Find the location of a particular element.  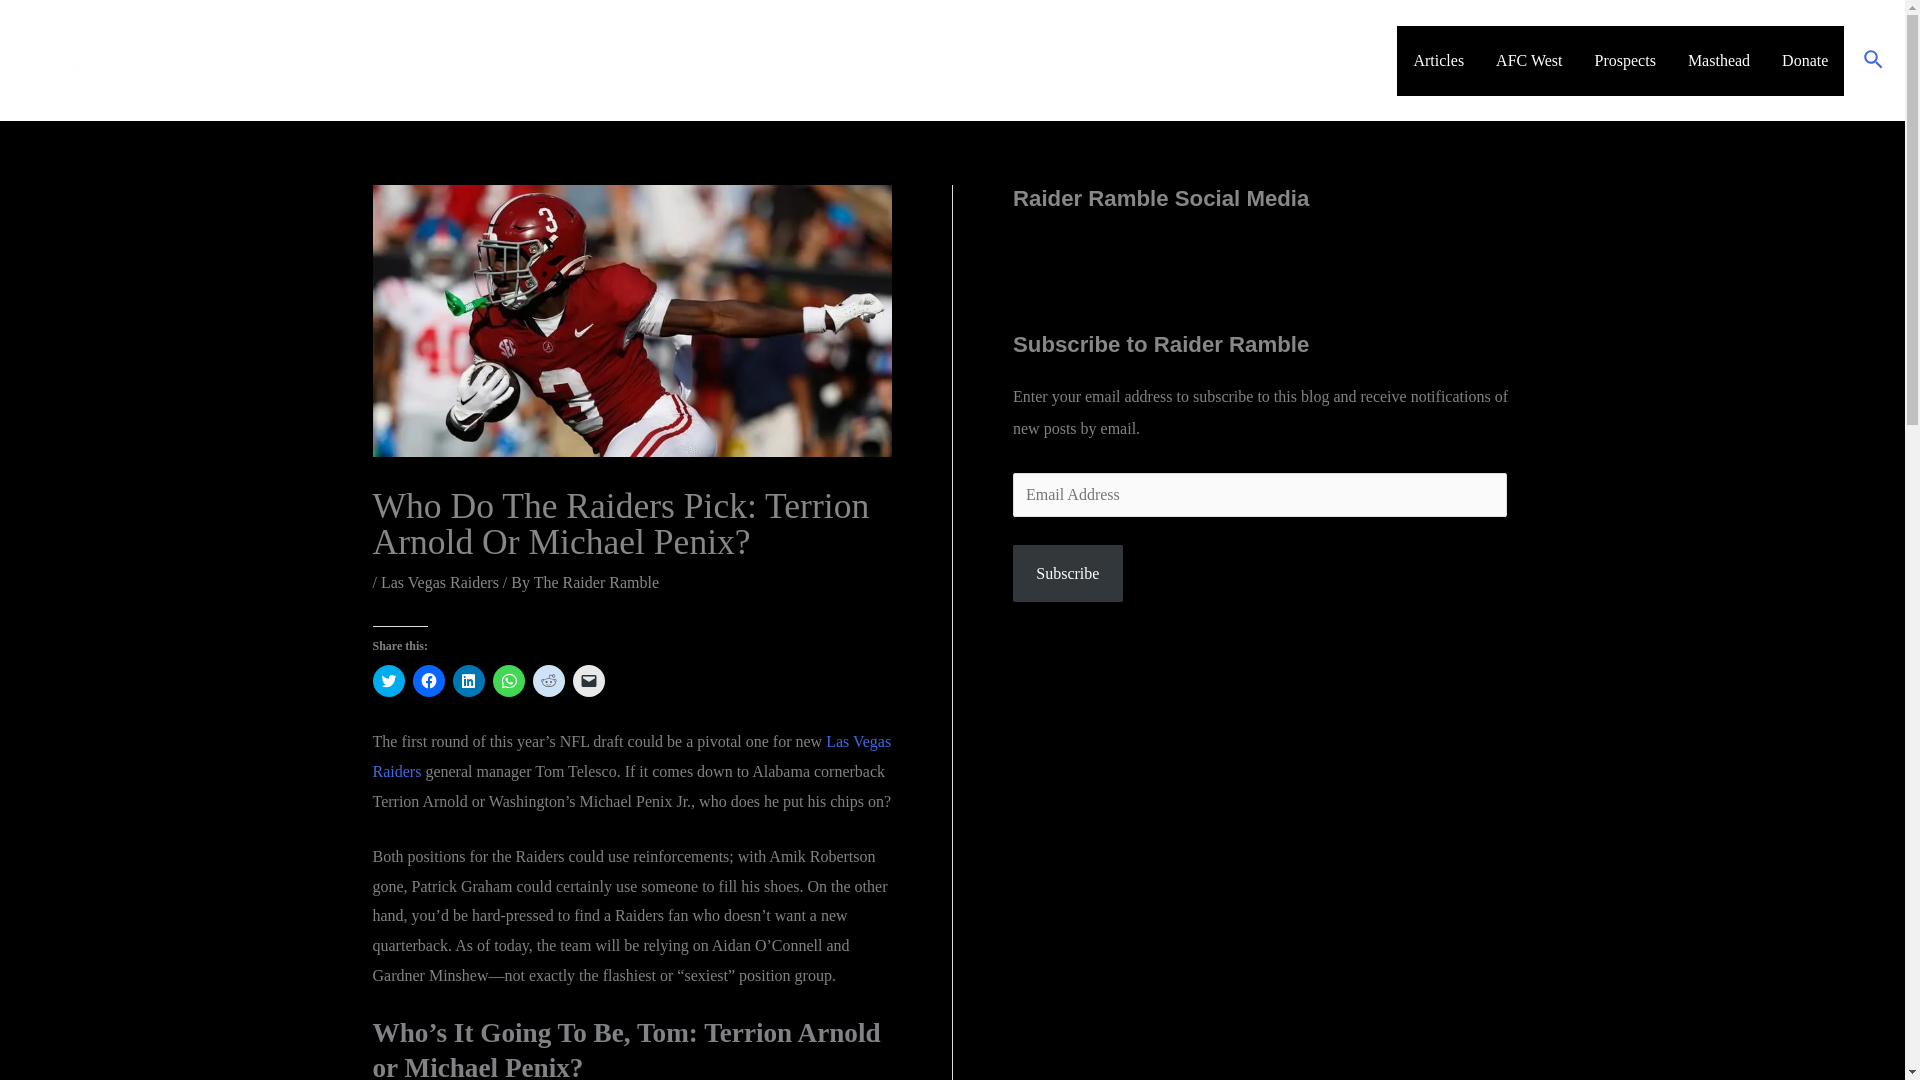

Articles is located at coordinates (1438, 60).